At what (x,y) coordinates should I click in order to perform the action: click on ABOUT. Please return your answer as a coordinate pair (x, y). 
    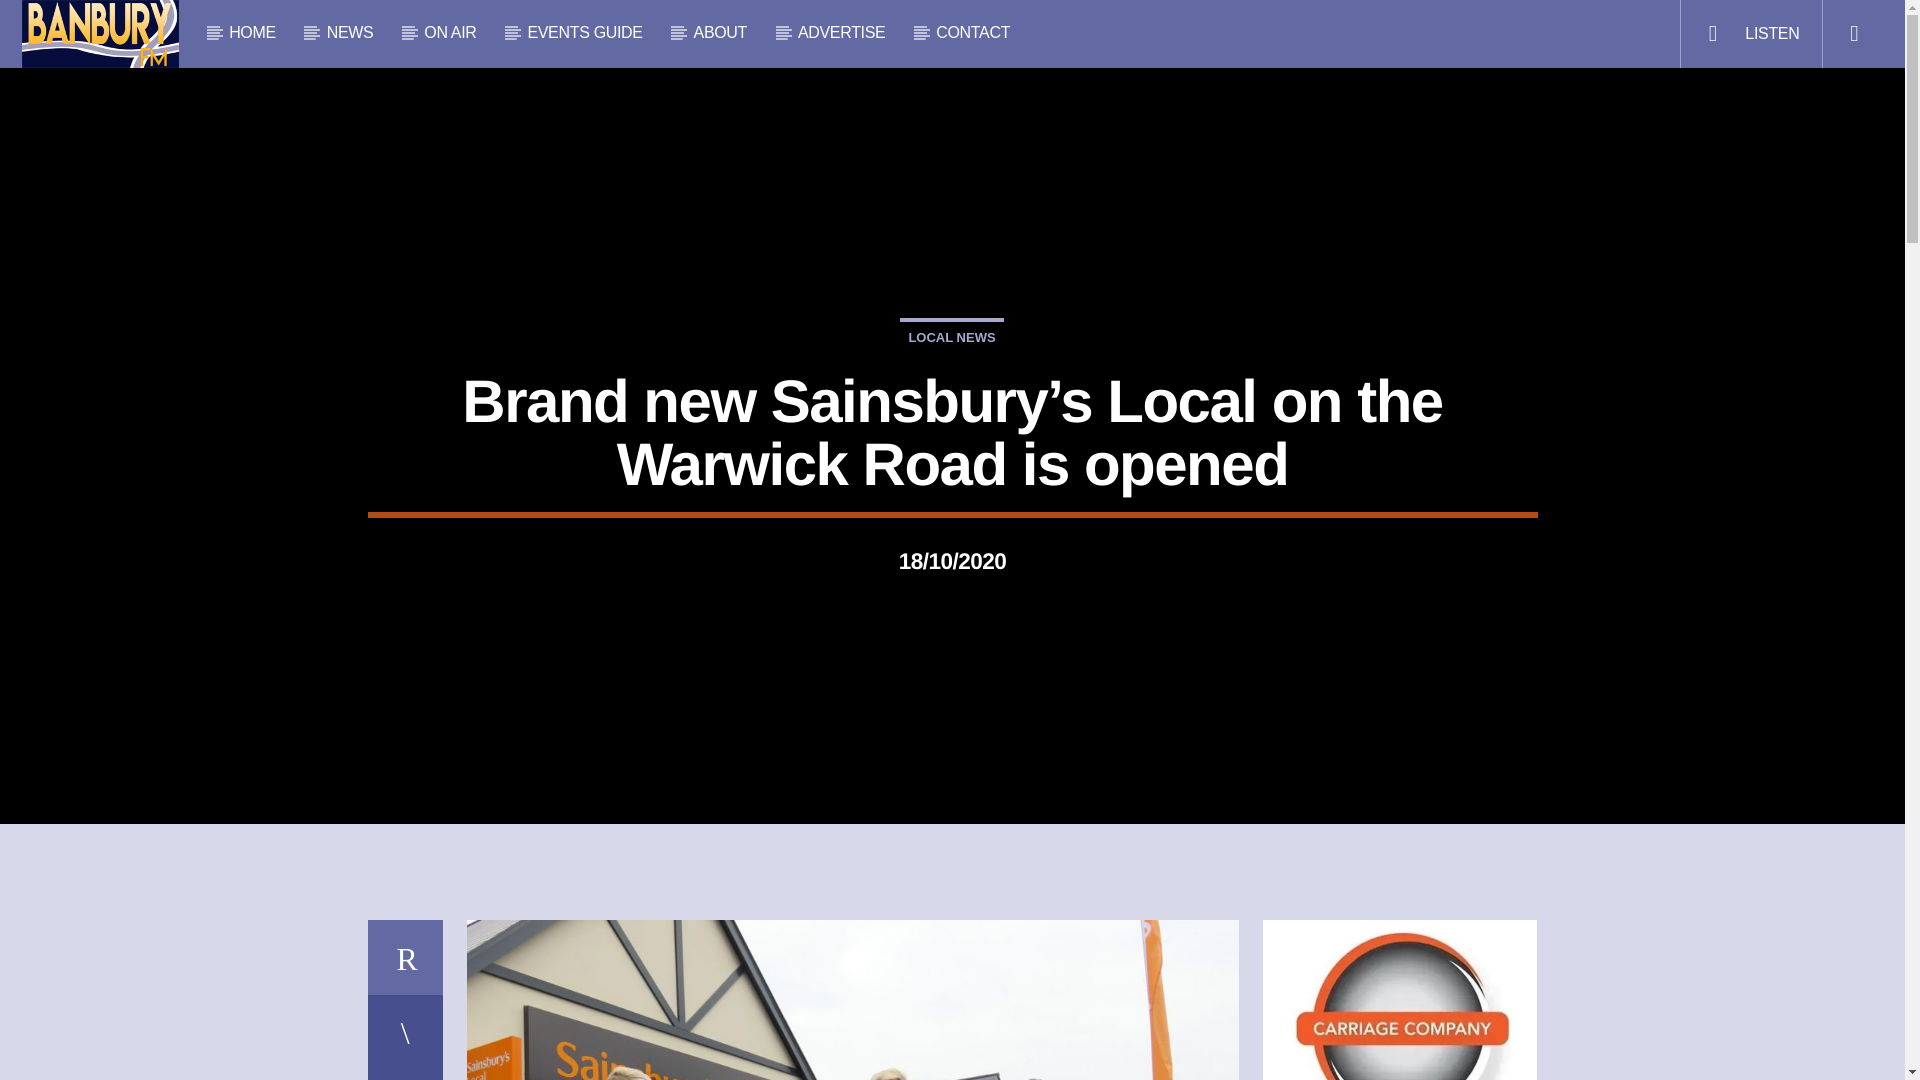
    Looking at the image, I should click on (720, 32).